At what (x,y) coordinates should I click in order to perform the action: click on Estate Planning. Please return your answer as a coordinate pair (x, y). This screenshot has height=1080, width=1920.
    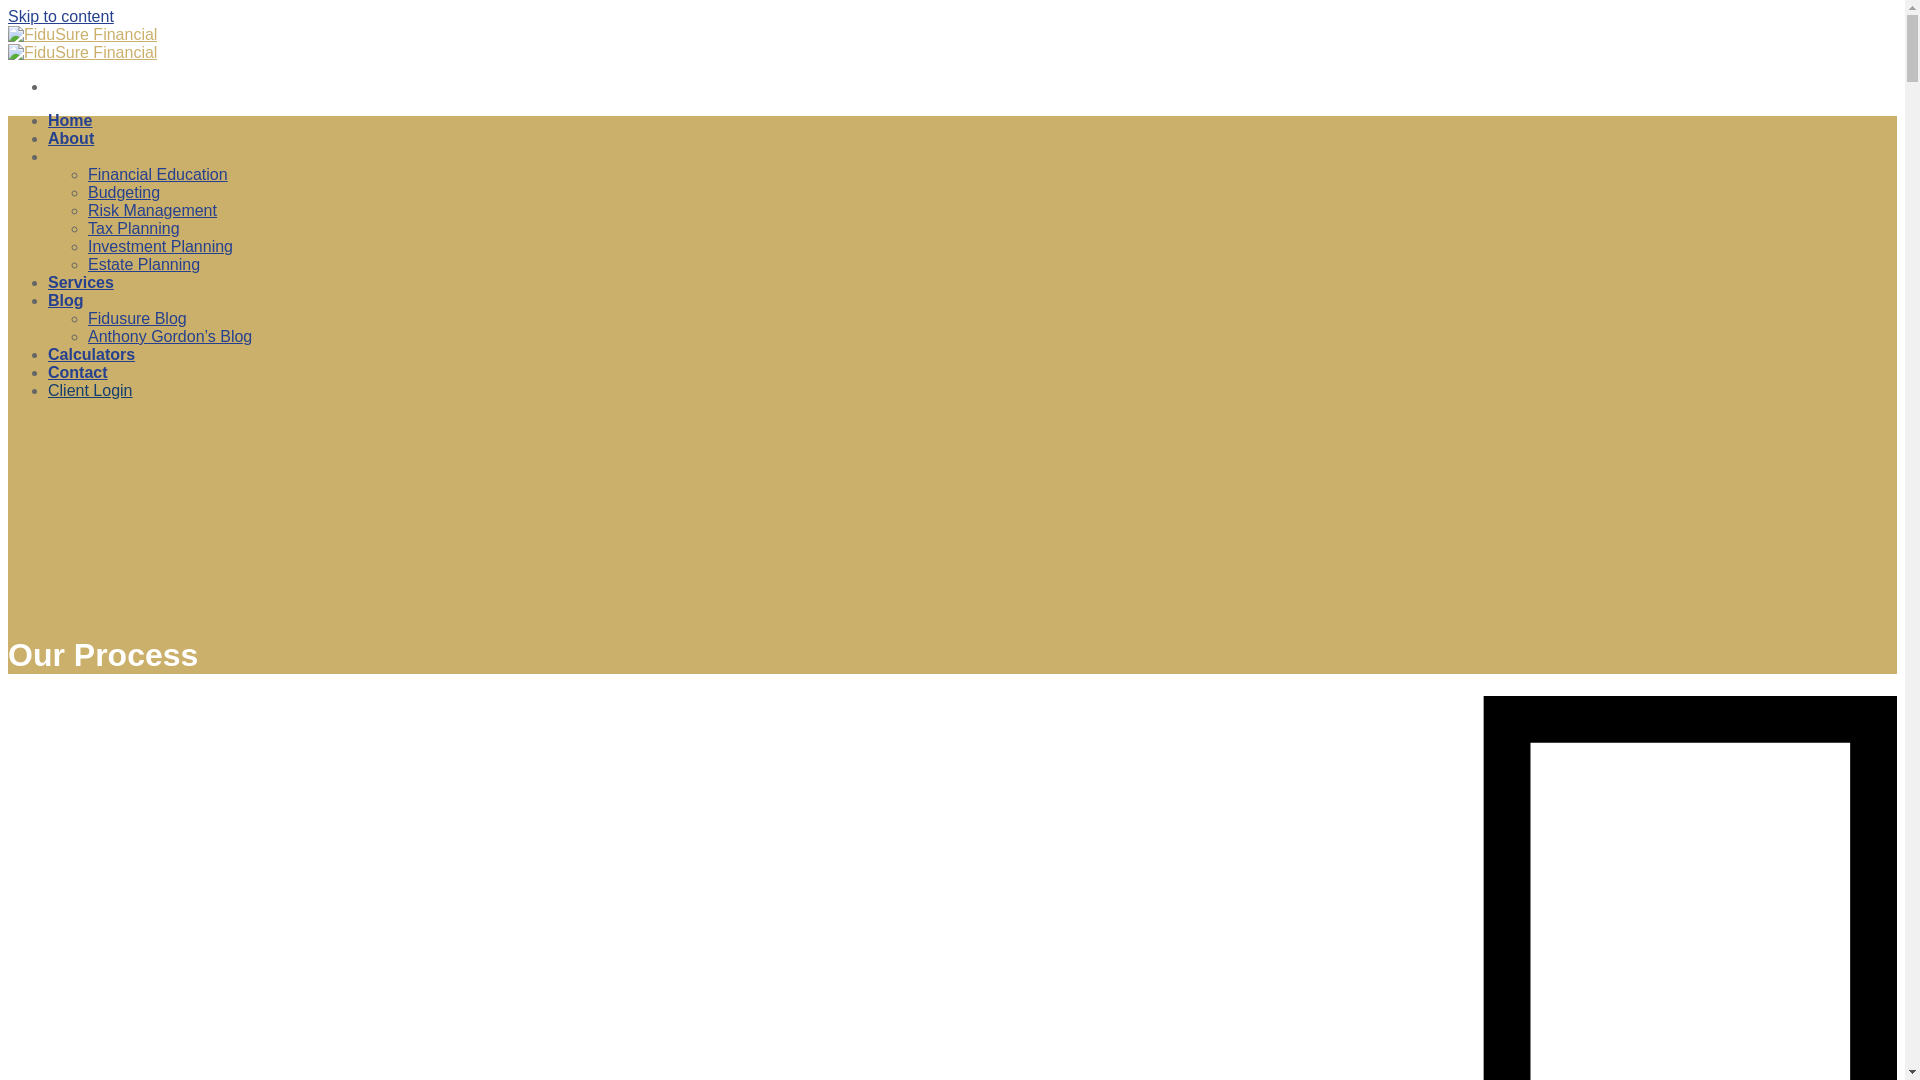
    Looking at the image, I should click on (144, 264).